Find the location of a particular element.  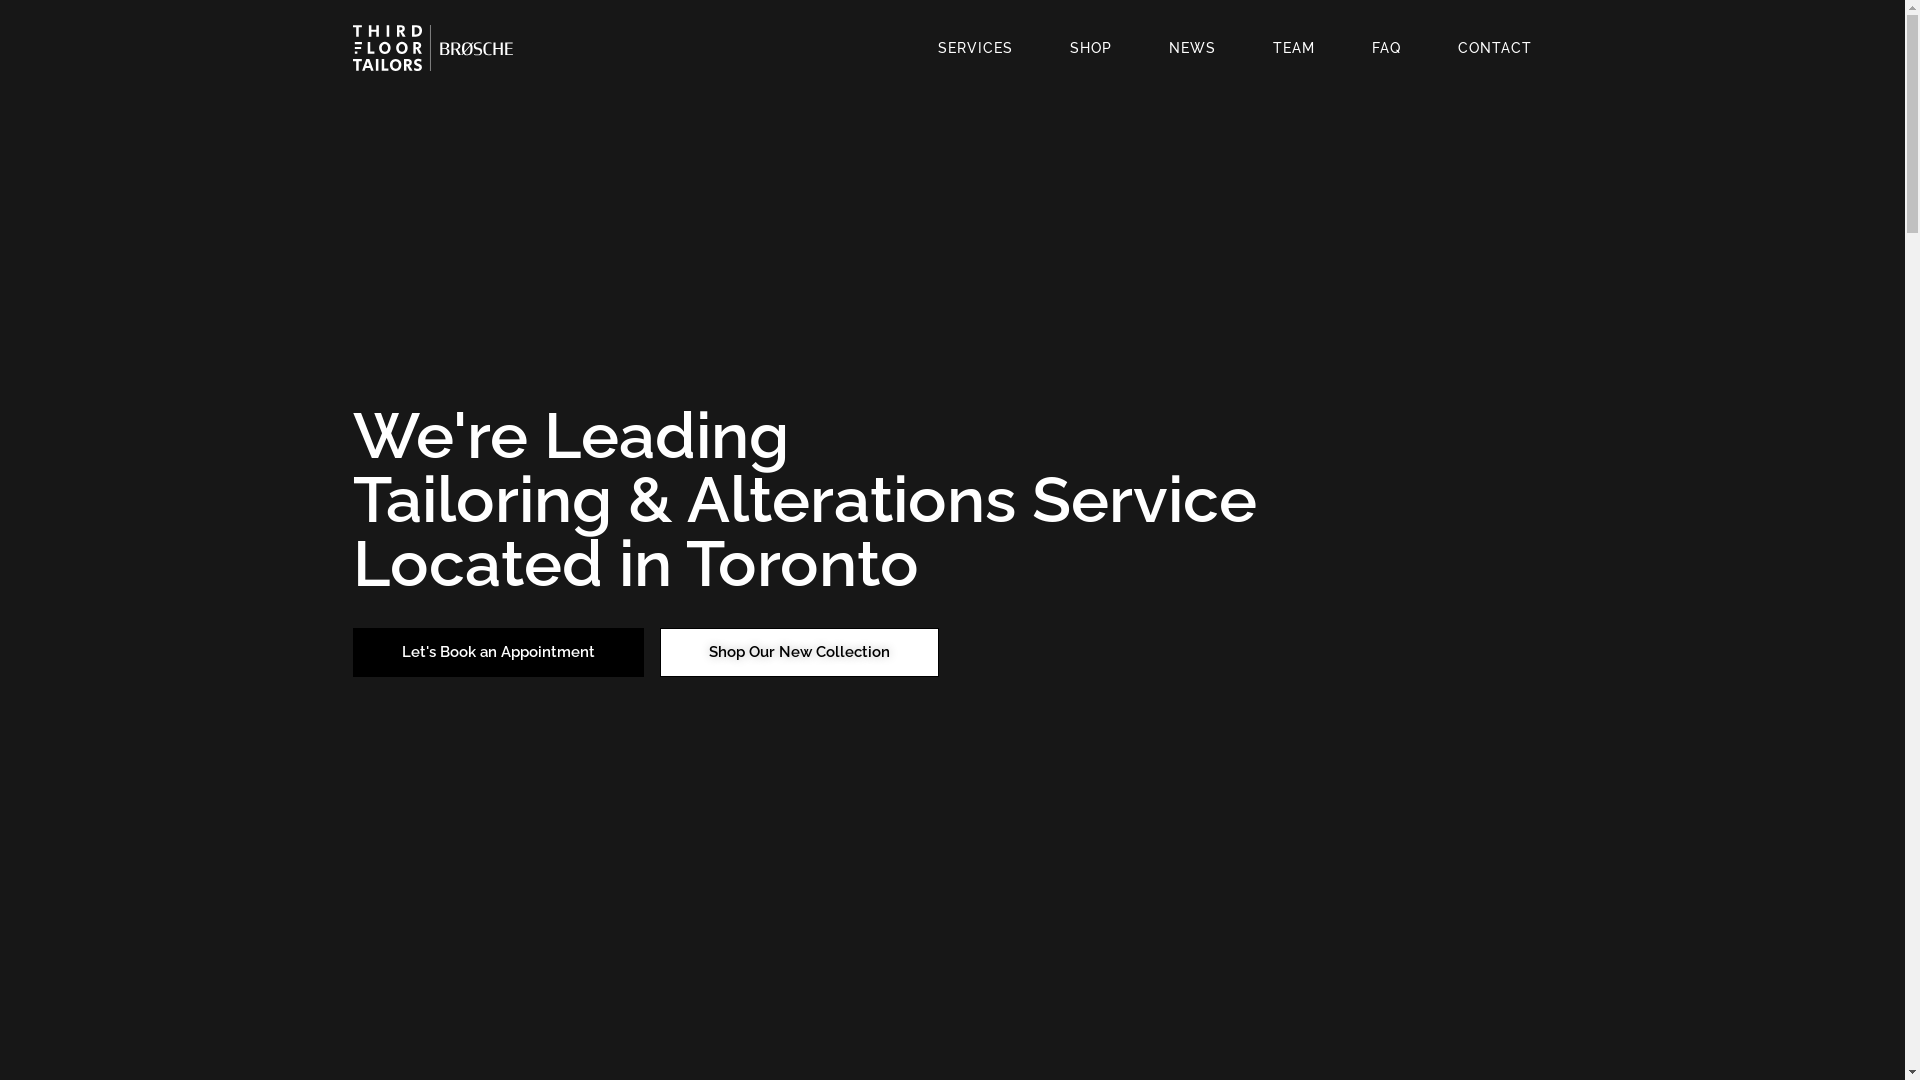

Shop Our New Collection is located at coordinates (800, 652).